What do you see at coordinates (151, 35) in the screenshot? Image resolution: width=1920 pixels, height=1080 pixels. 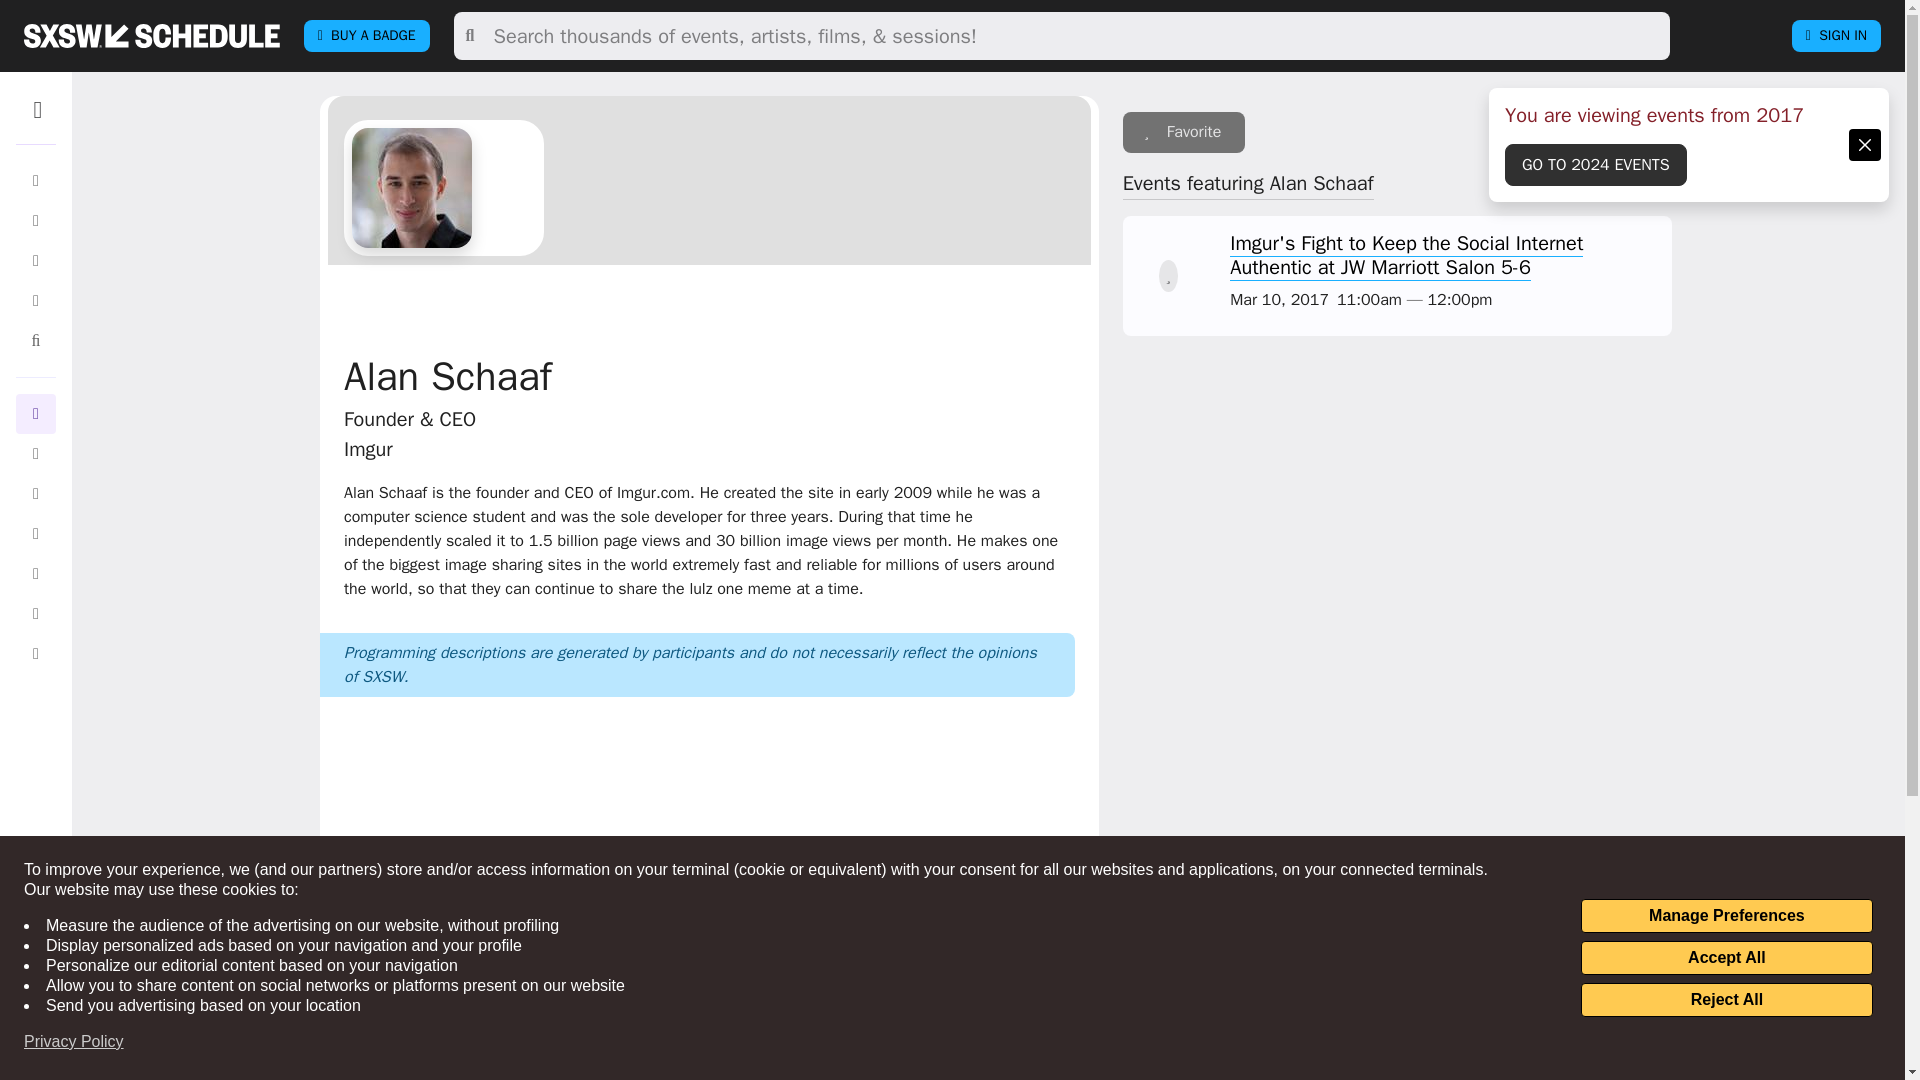 I see `sxsw SCHEDULE` at bounding box center [151, 35].